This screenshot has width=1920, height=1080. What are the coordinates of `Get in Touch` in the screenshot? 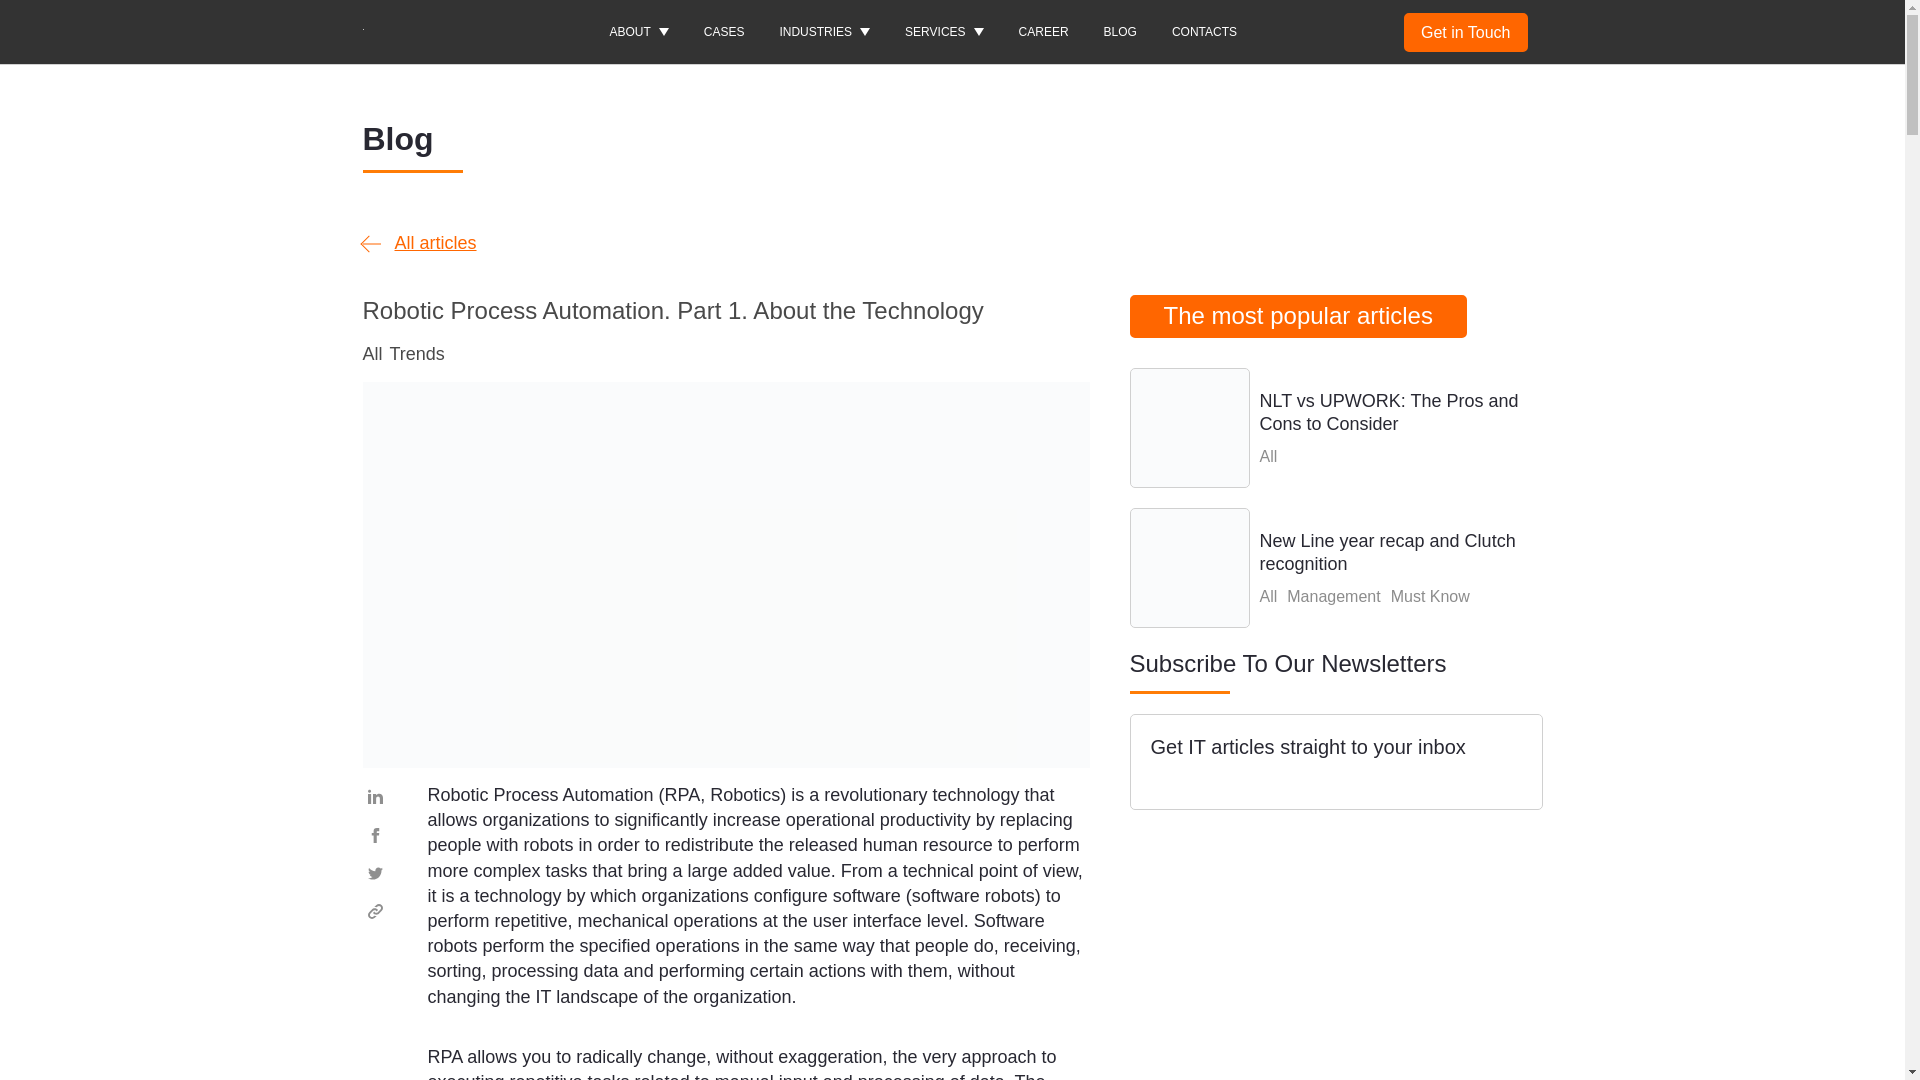 It's located at (1466, 32).